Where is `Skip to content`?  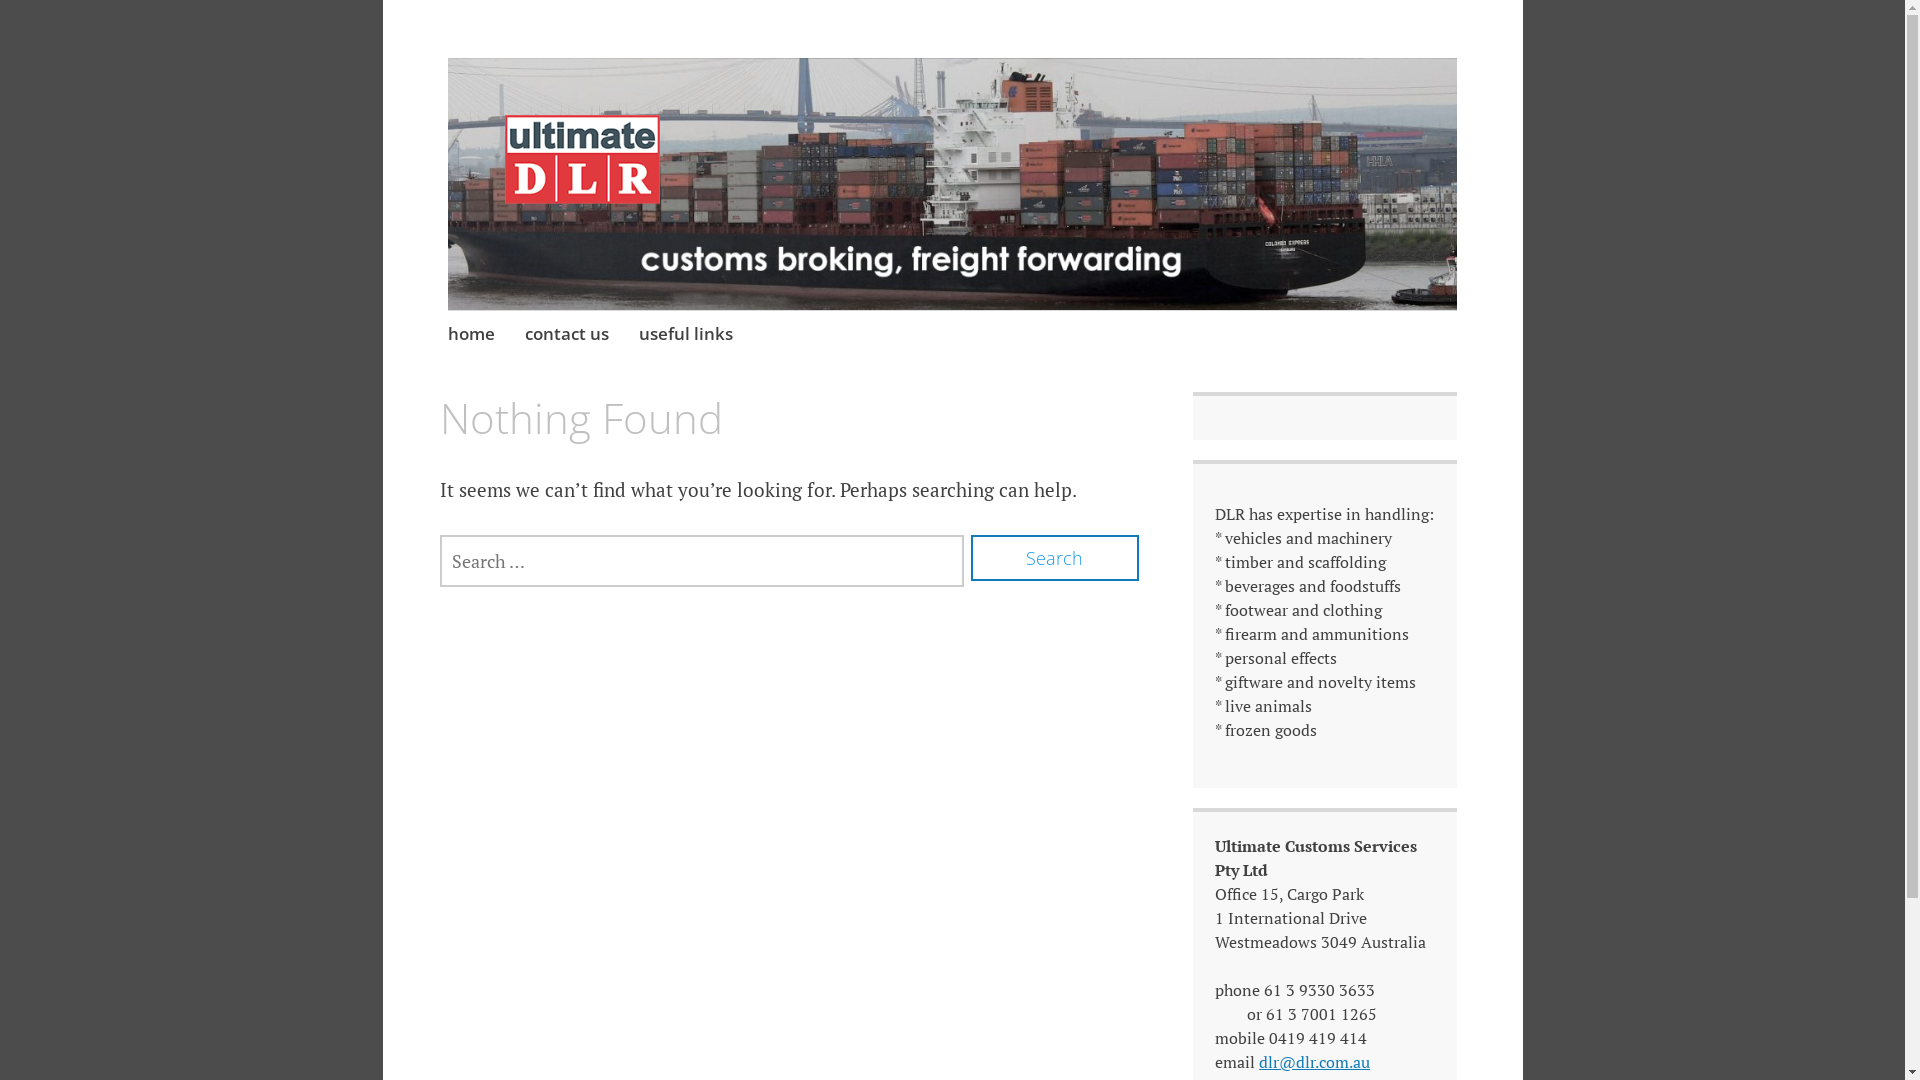 Skip to content is located at coordinates (448, 312).